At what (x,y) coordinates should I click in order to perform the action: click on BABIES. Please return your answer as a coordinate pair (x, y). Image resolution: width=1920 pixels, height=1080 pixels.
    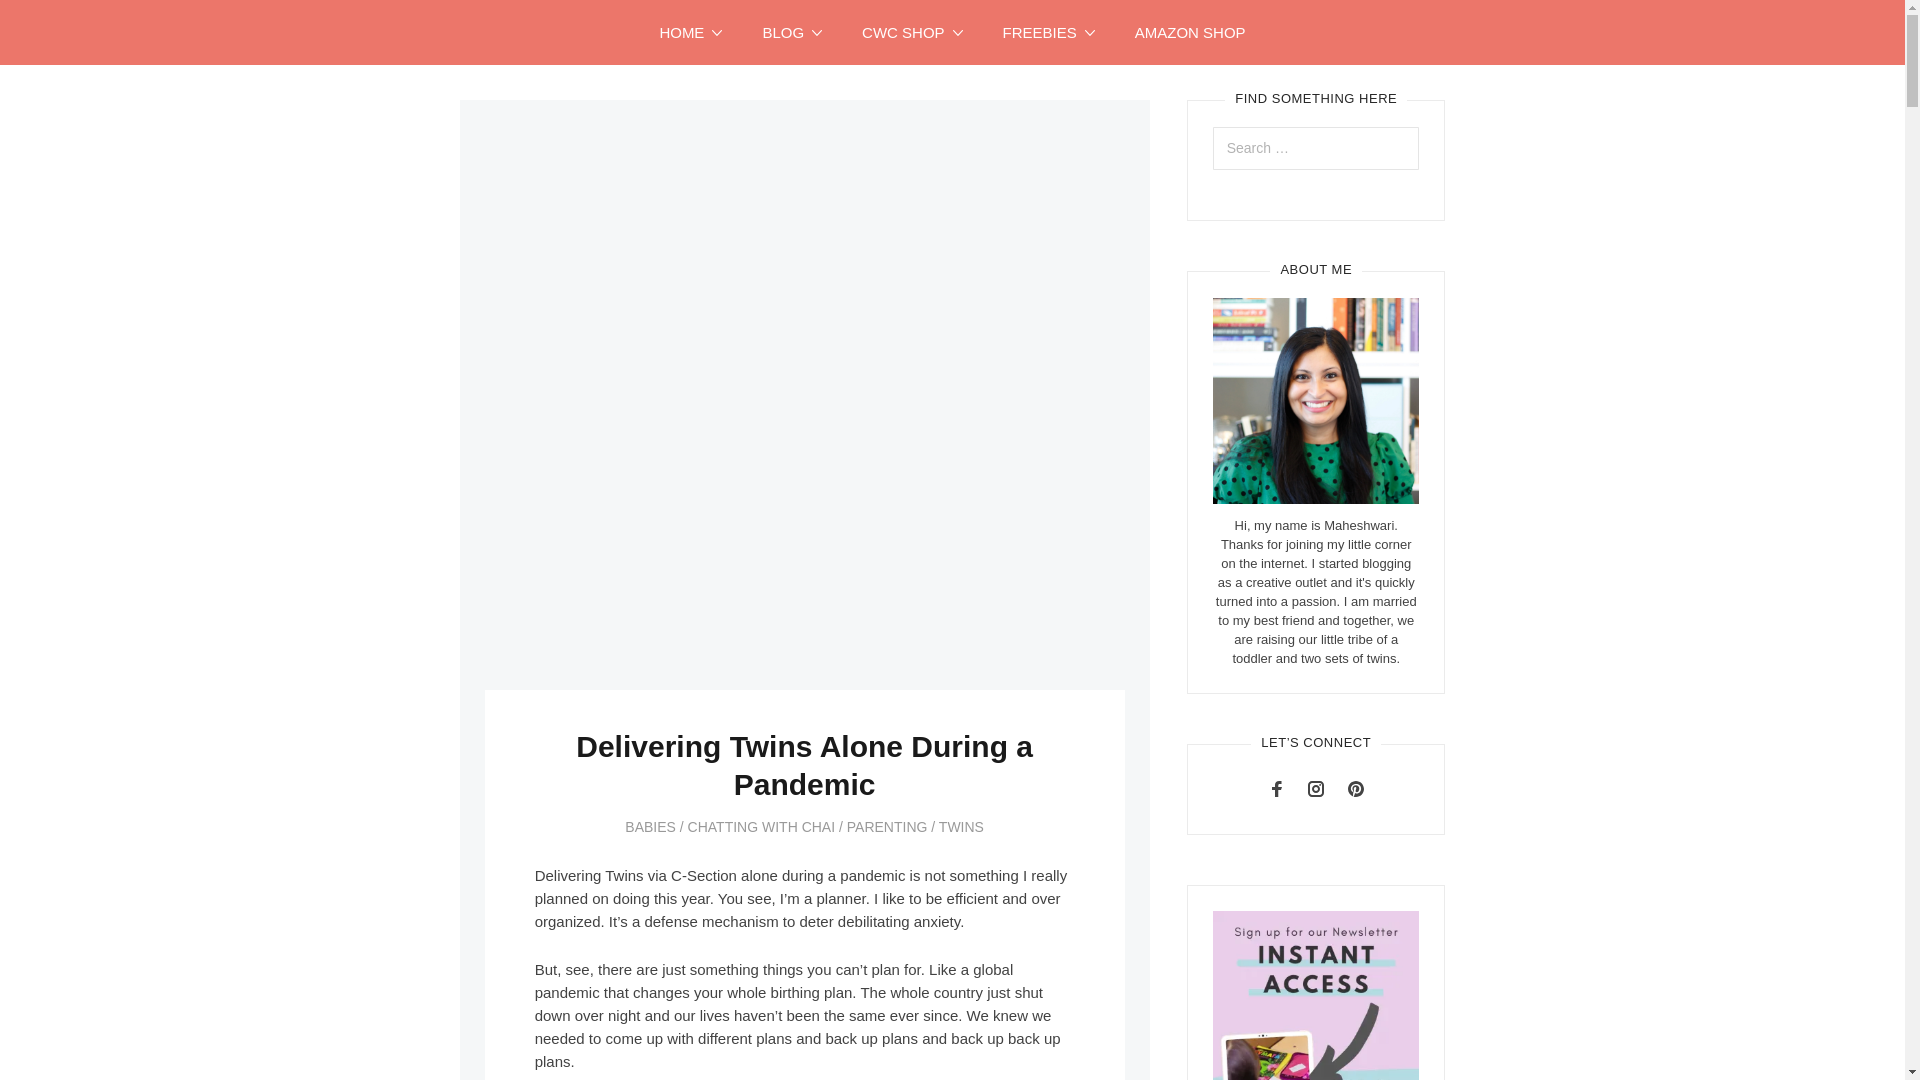
    Looking at the image, I should click on (650, 826).